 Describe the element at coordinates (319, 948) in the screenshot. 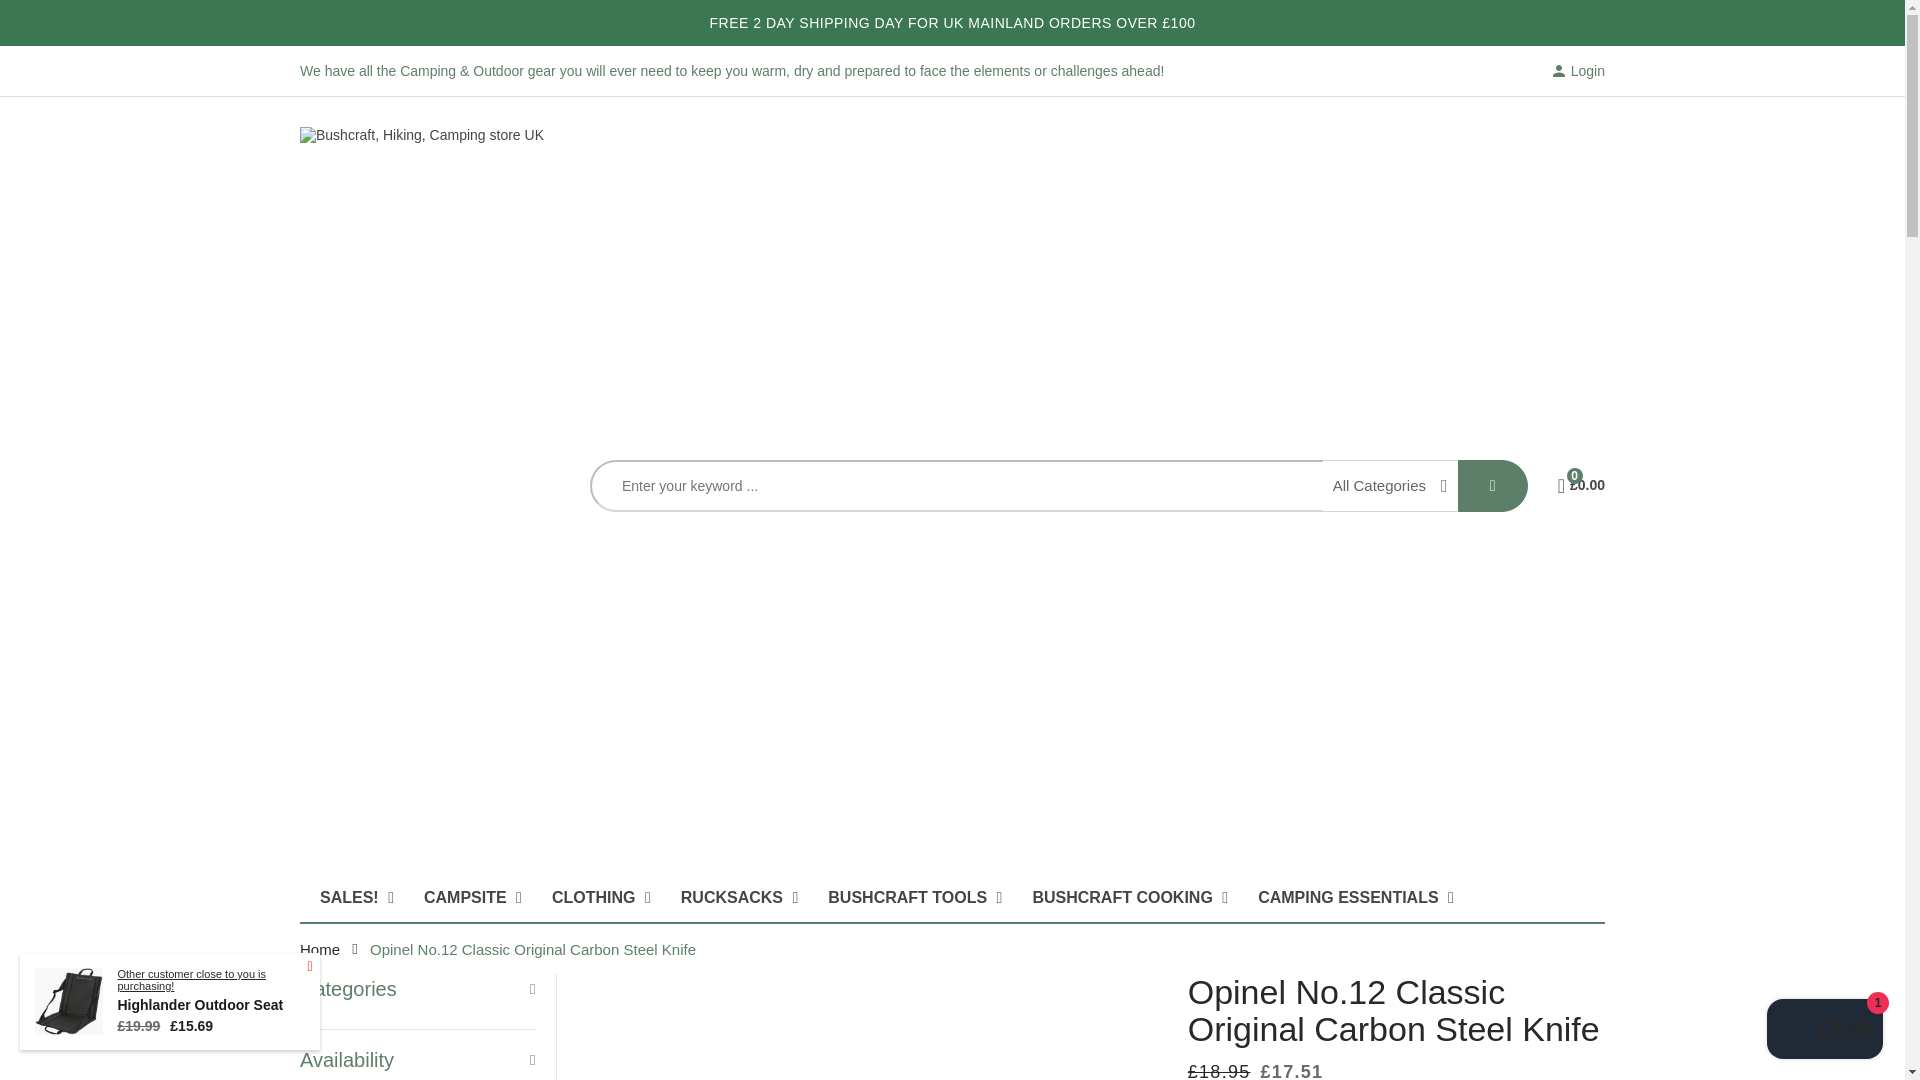

I see `Back to the frontpage` at that location.